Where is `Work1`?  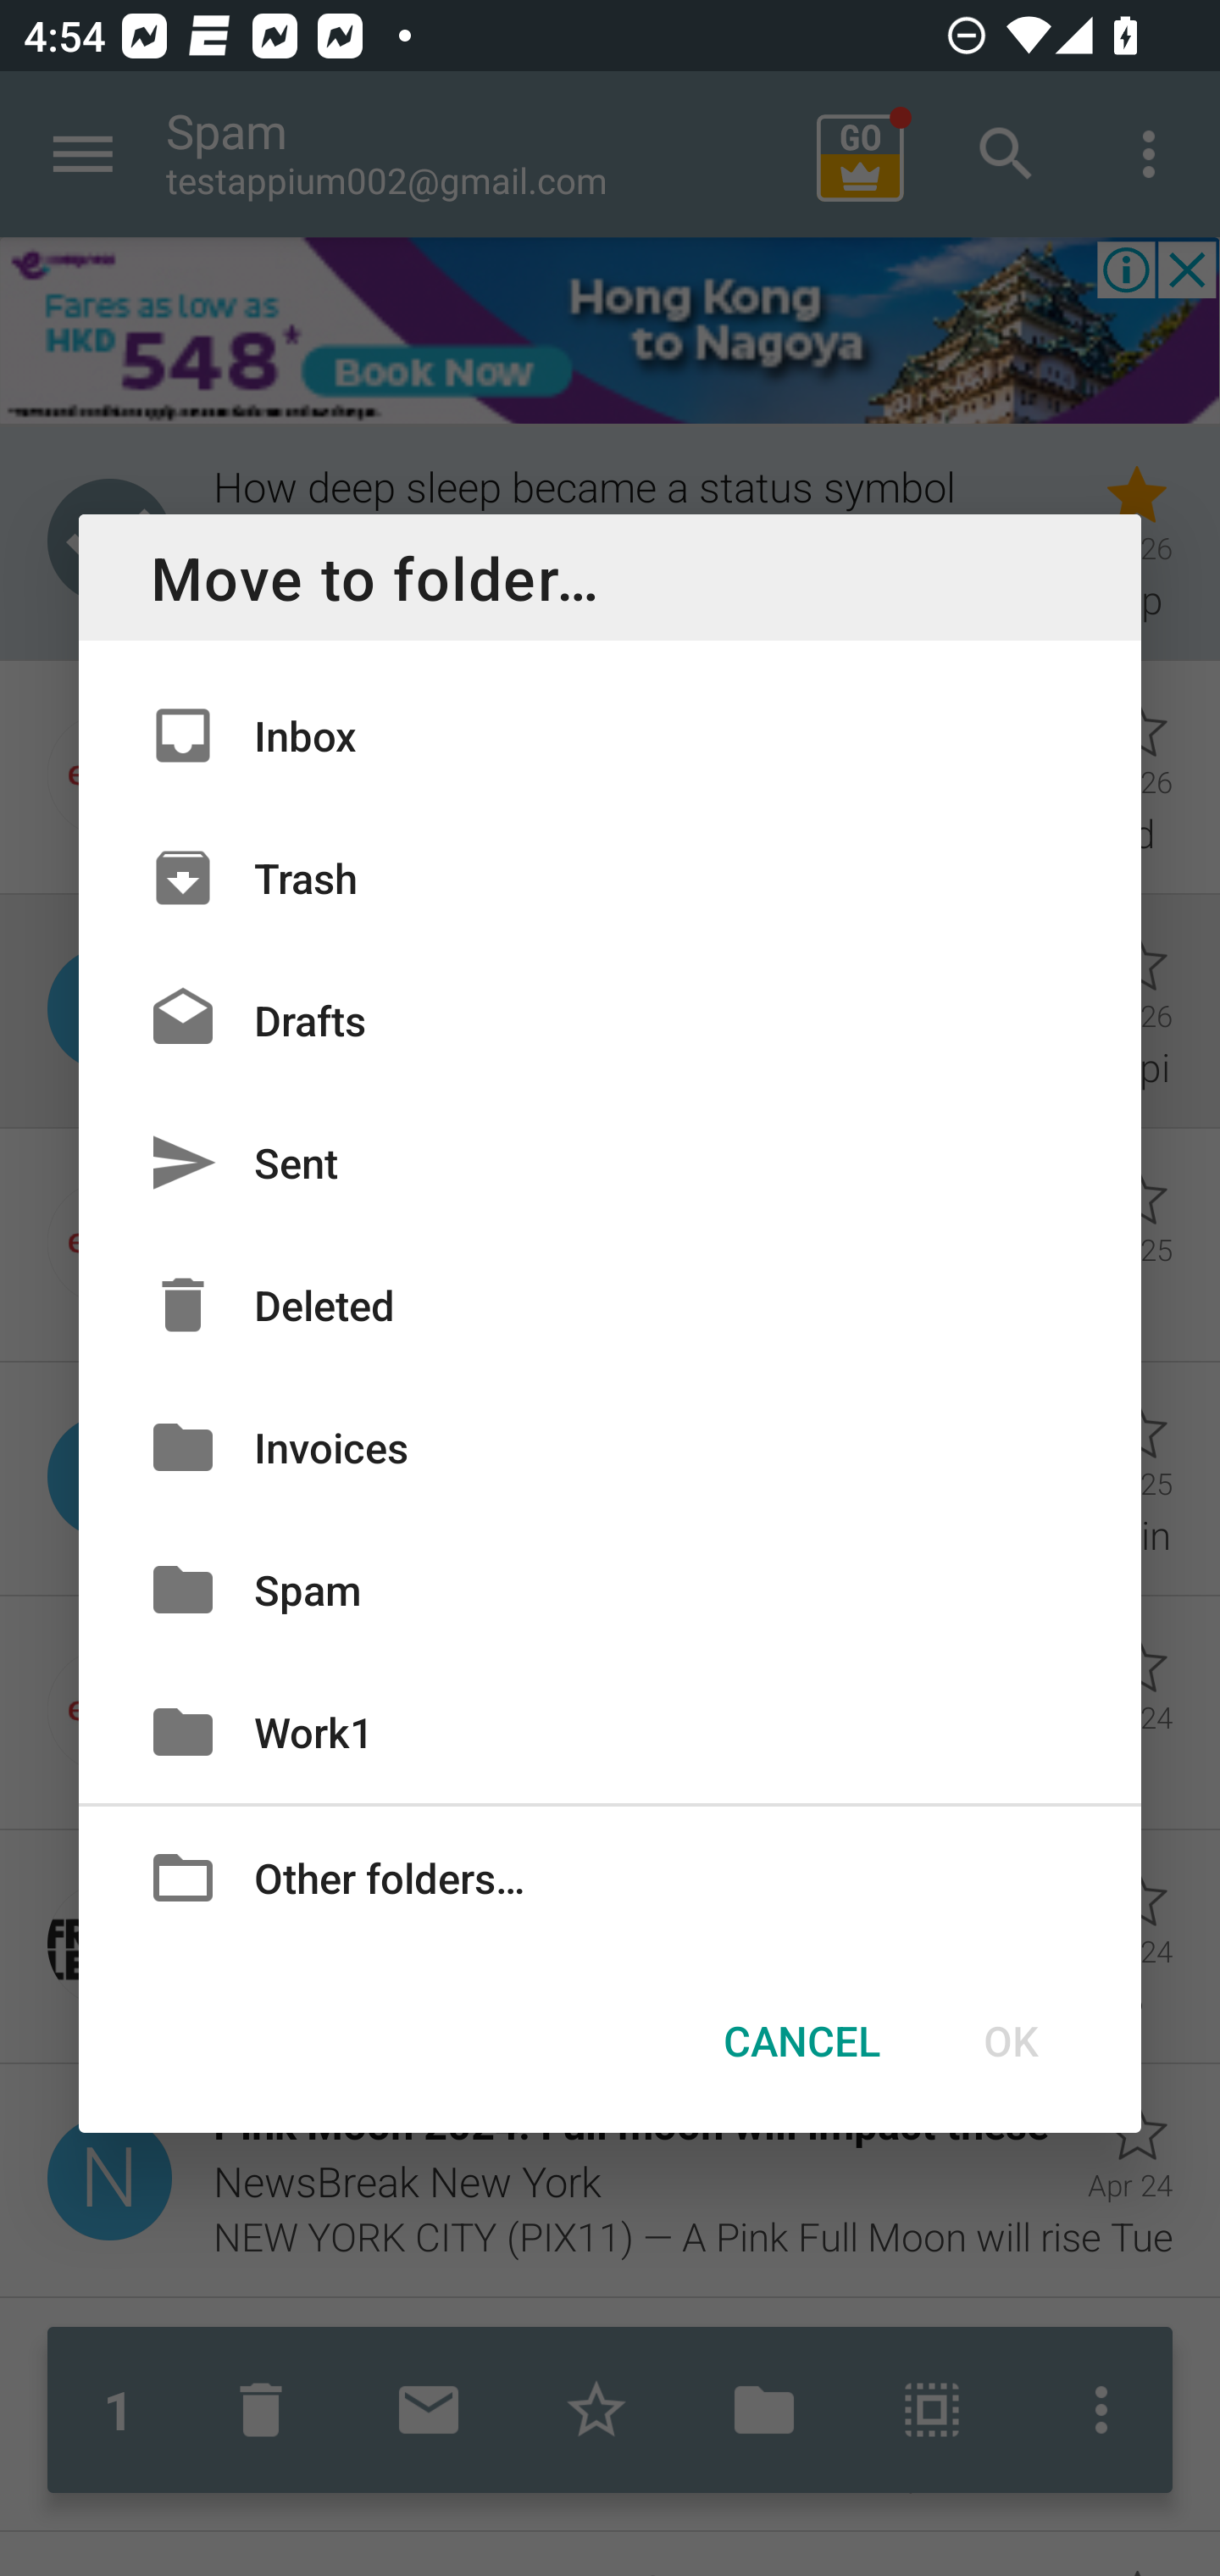
Work1 is located at coordinates (610, 1732).